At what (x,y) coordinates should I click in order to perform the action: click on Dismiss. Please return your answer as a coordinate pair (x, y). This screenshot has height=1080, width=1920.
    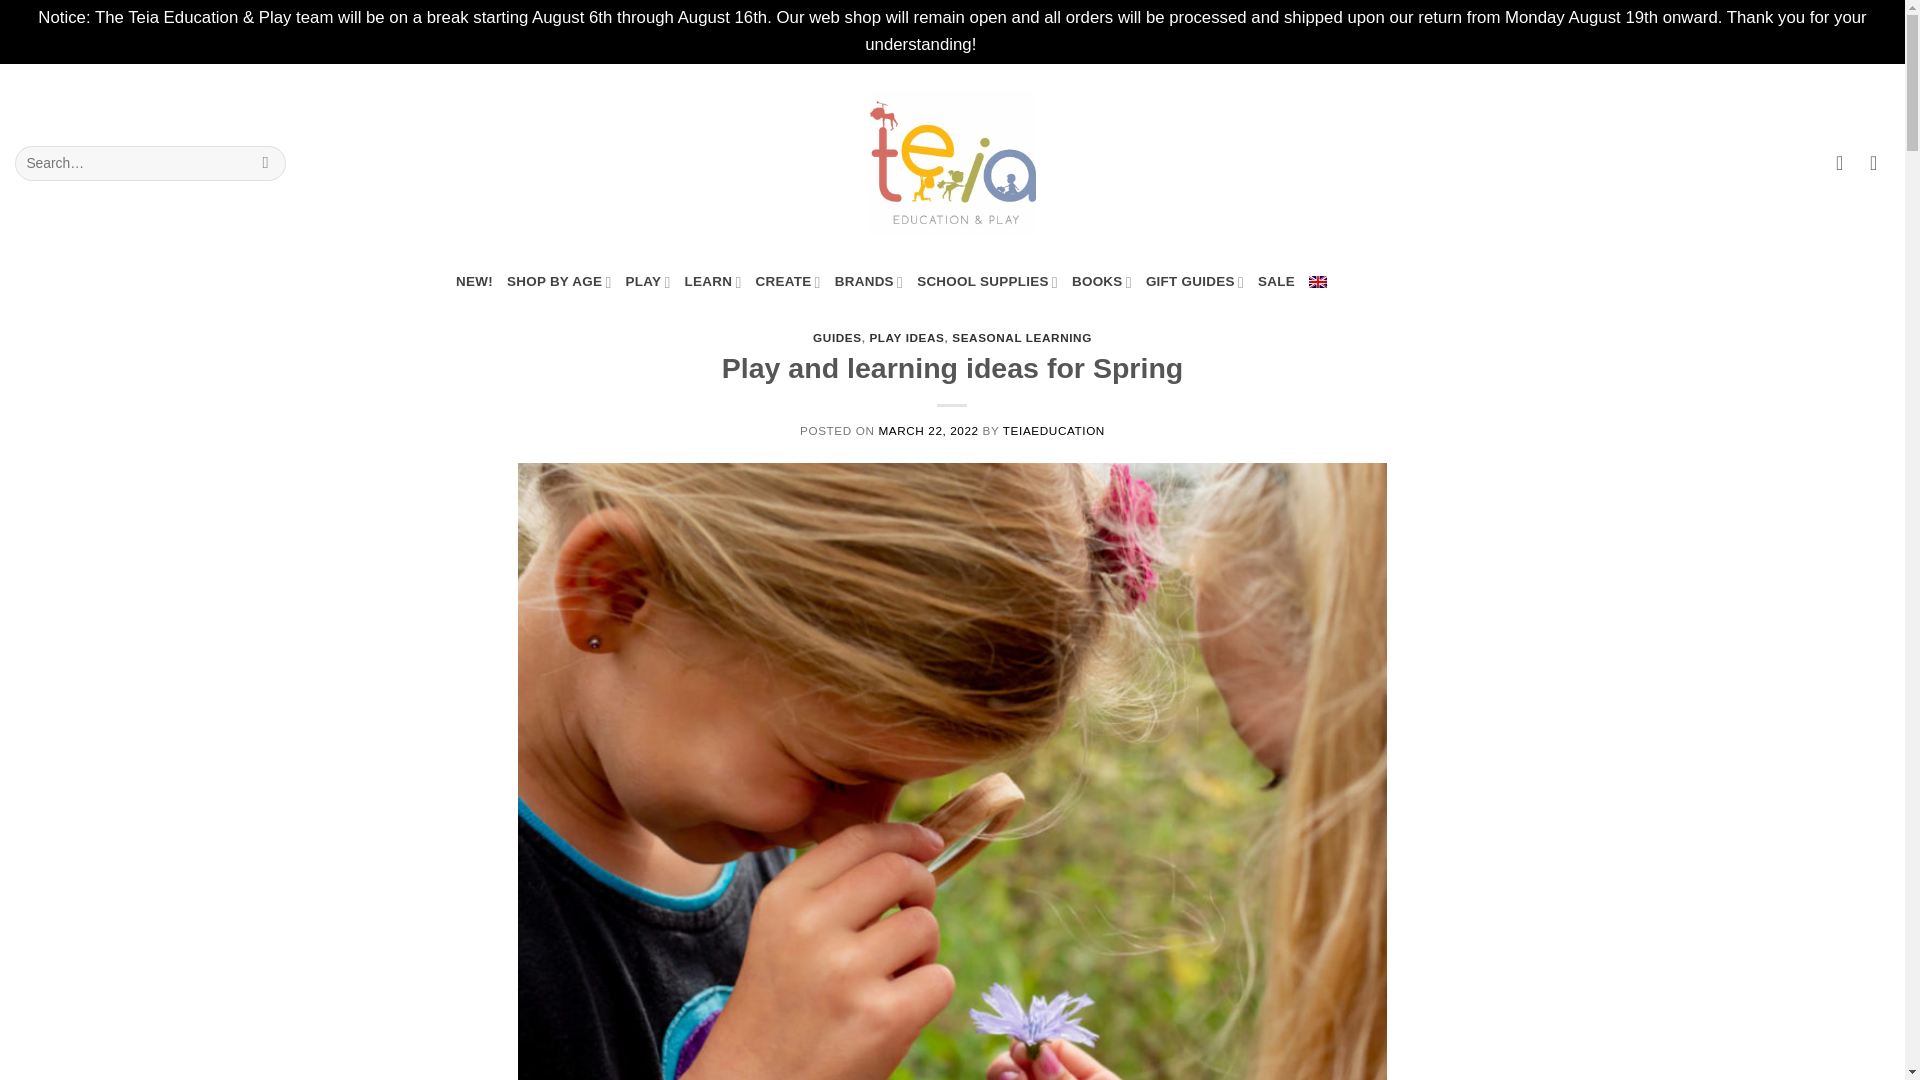
    Looking at the image, I should click on (1010, 44).